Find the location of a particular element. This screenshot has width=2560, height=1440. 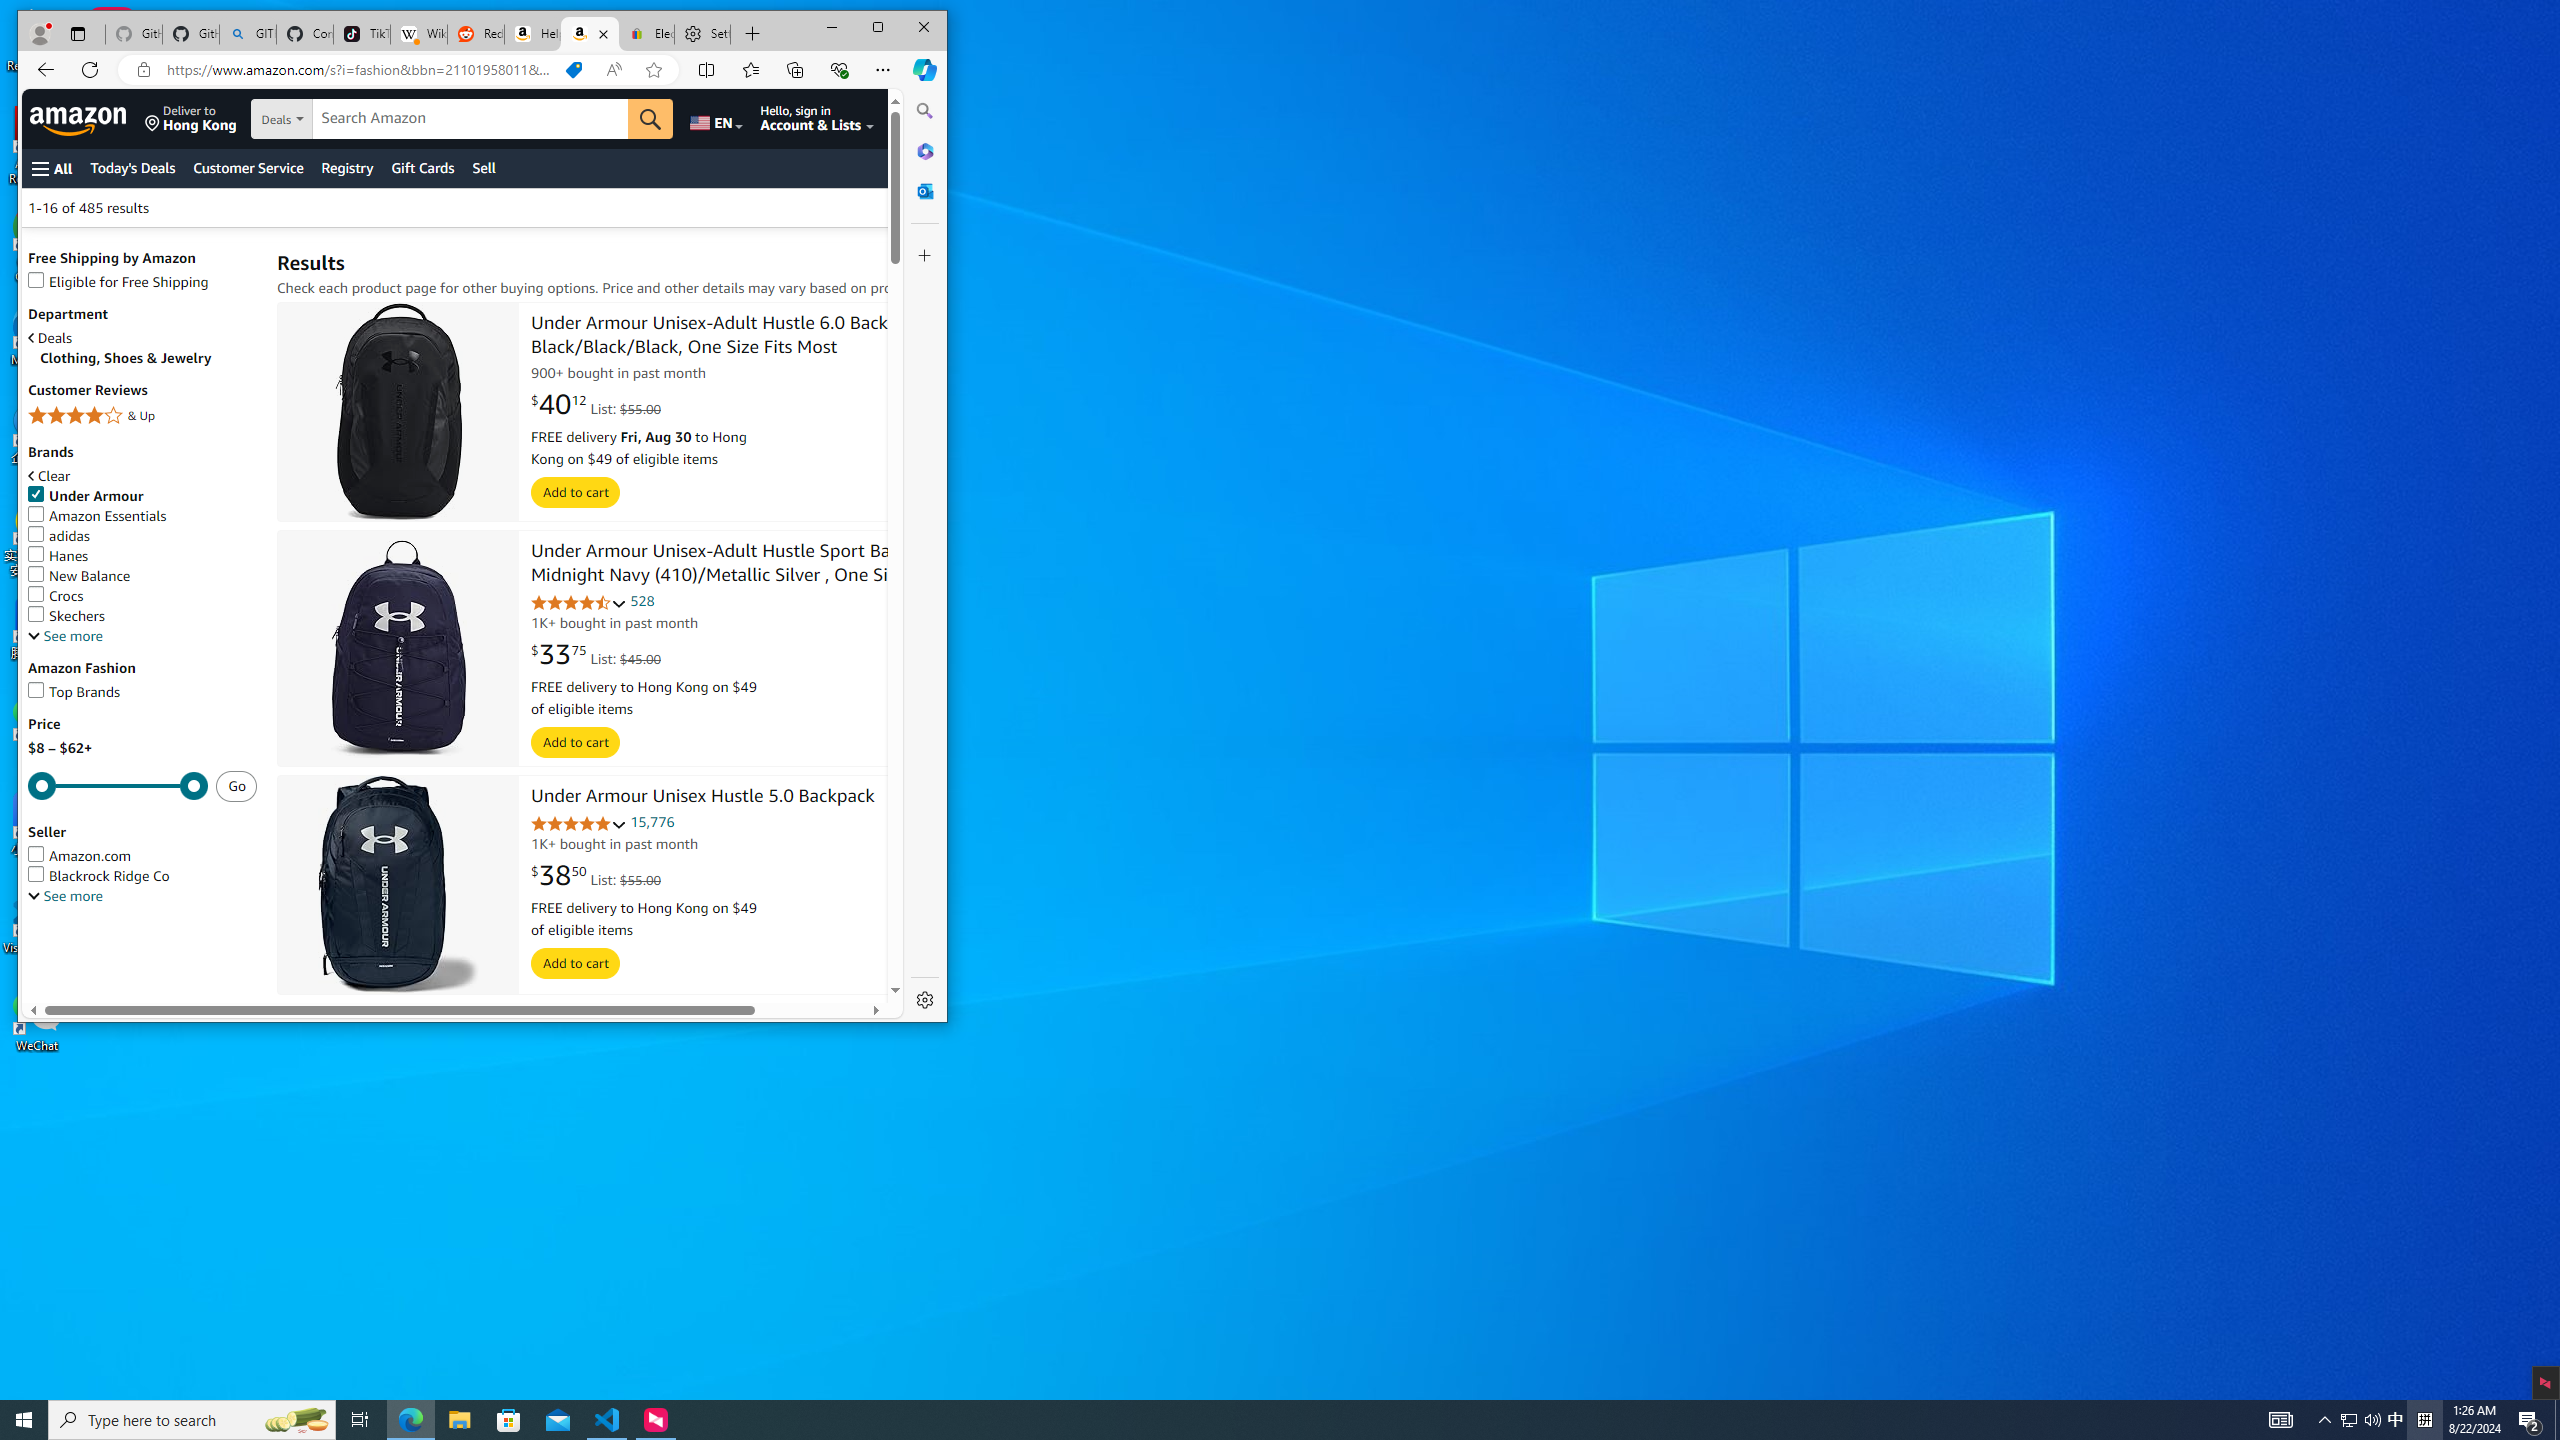

See more, Brands is located at coordinates (65, 636).